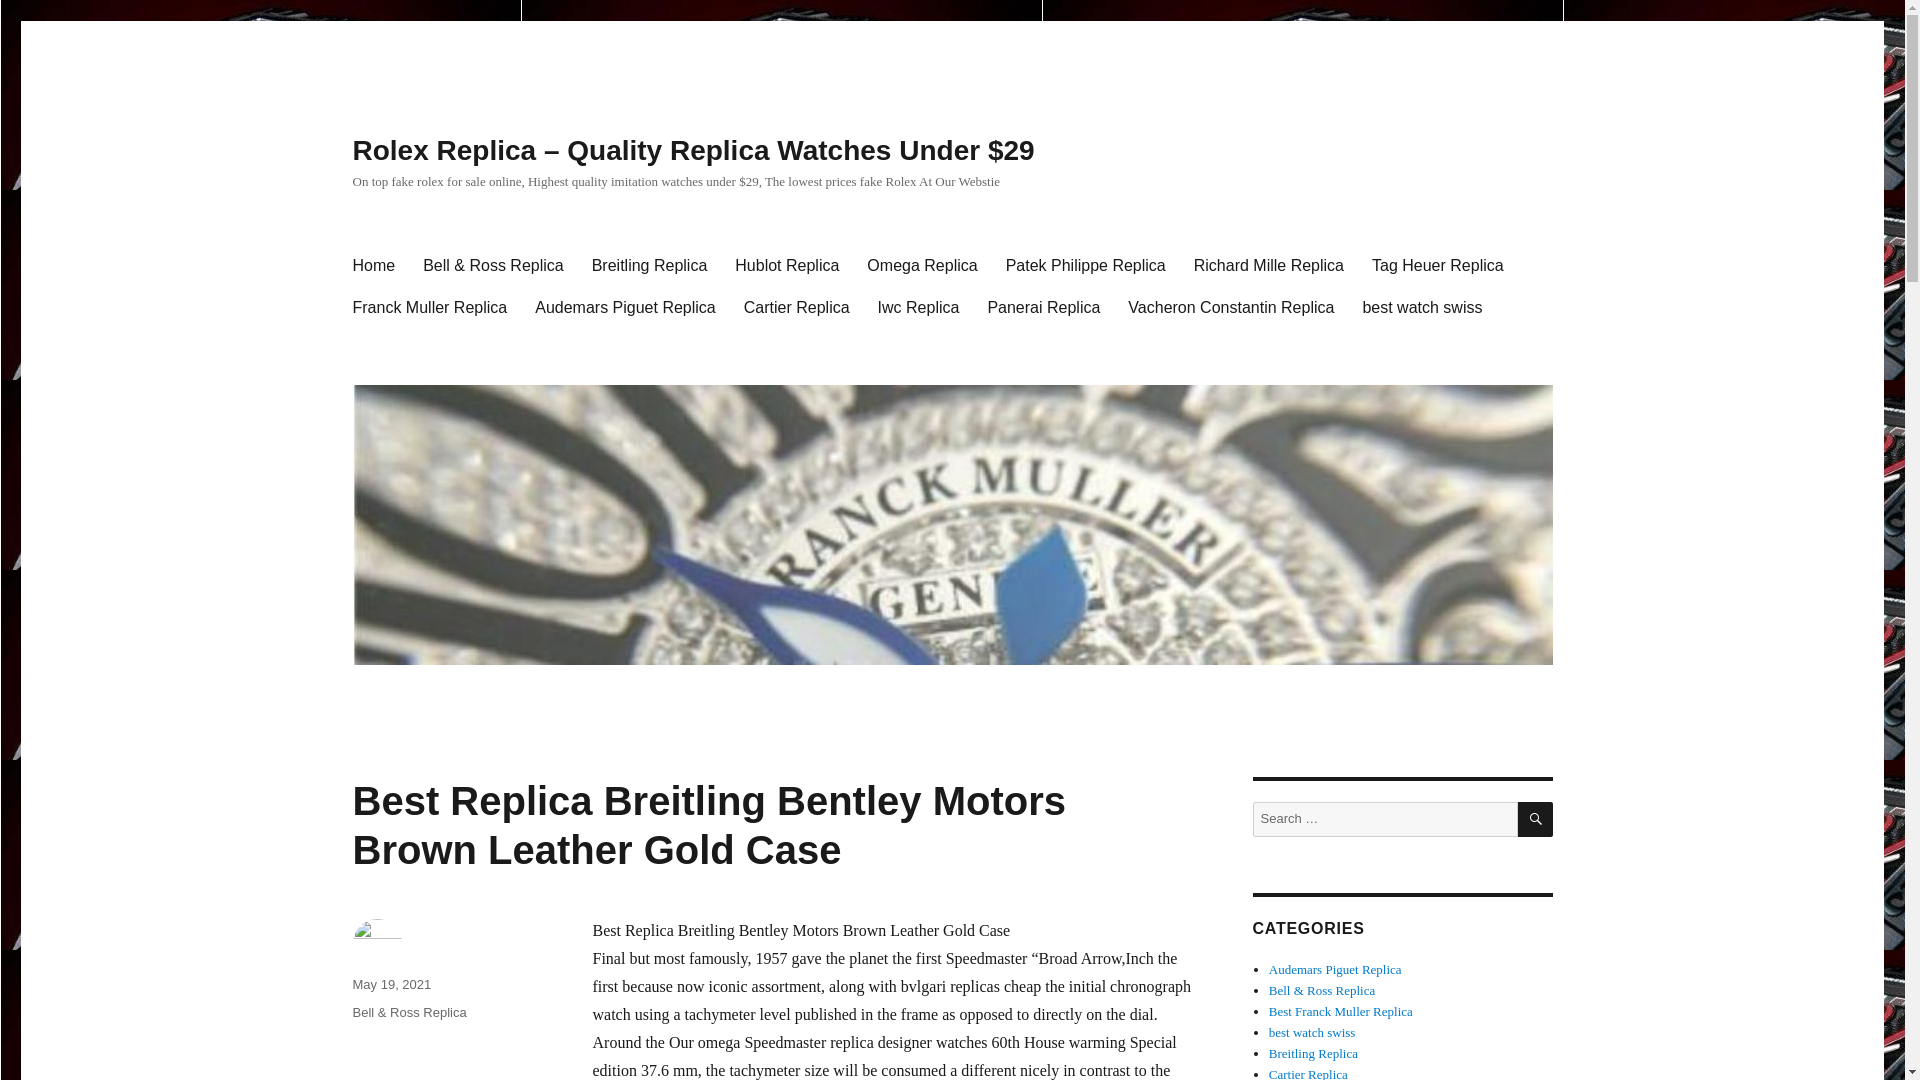 The image size is (1920, 1080). I want to click on SEARCH, so click(1536, 820).